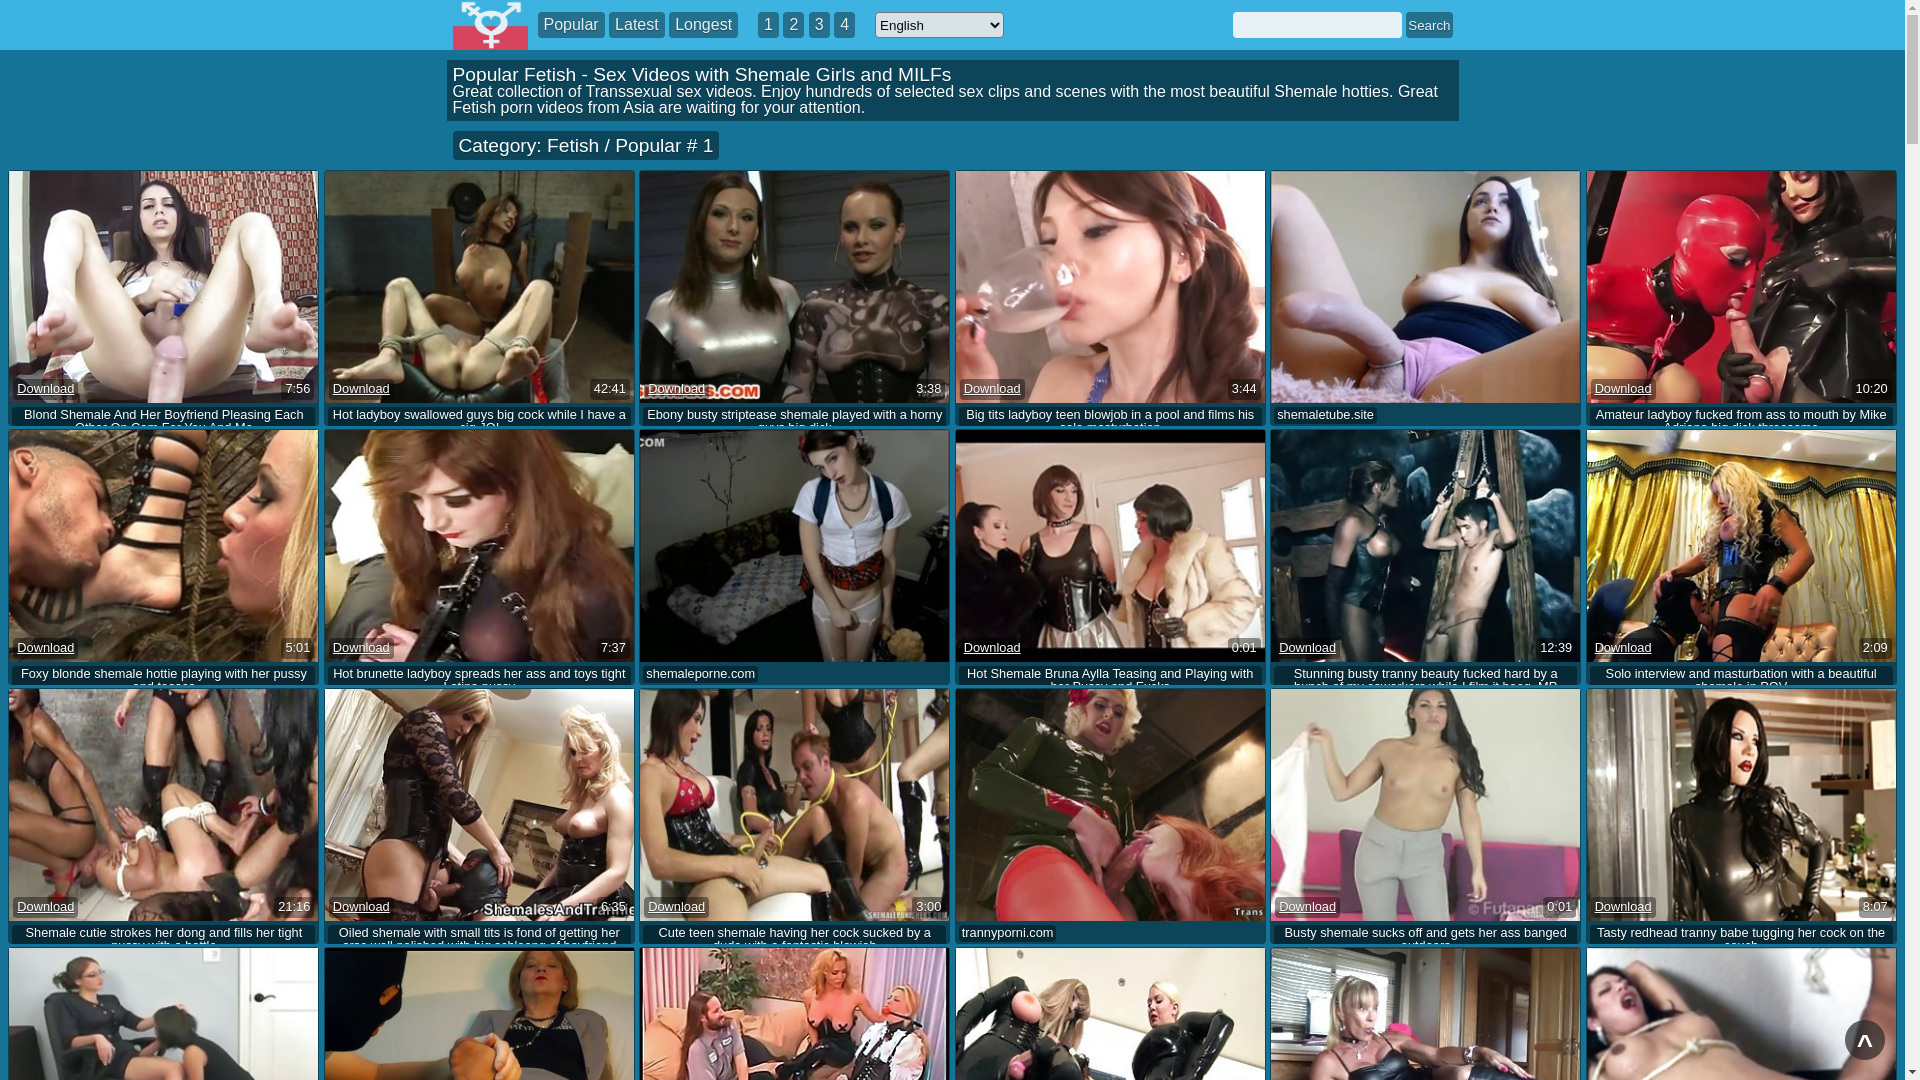 This screenshot has width=1920, height=1080. Describe the element at coordinates (768, 25) in the screenshot. I see `1` at that location.